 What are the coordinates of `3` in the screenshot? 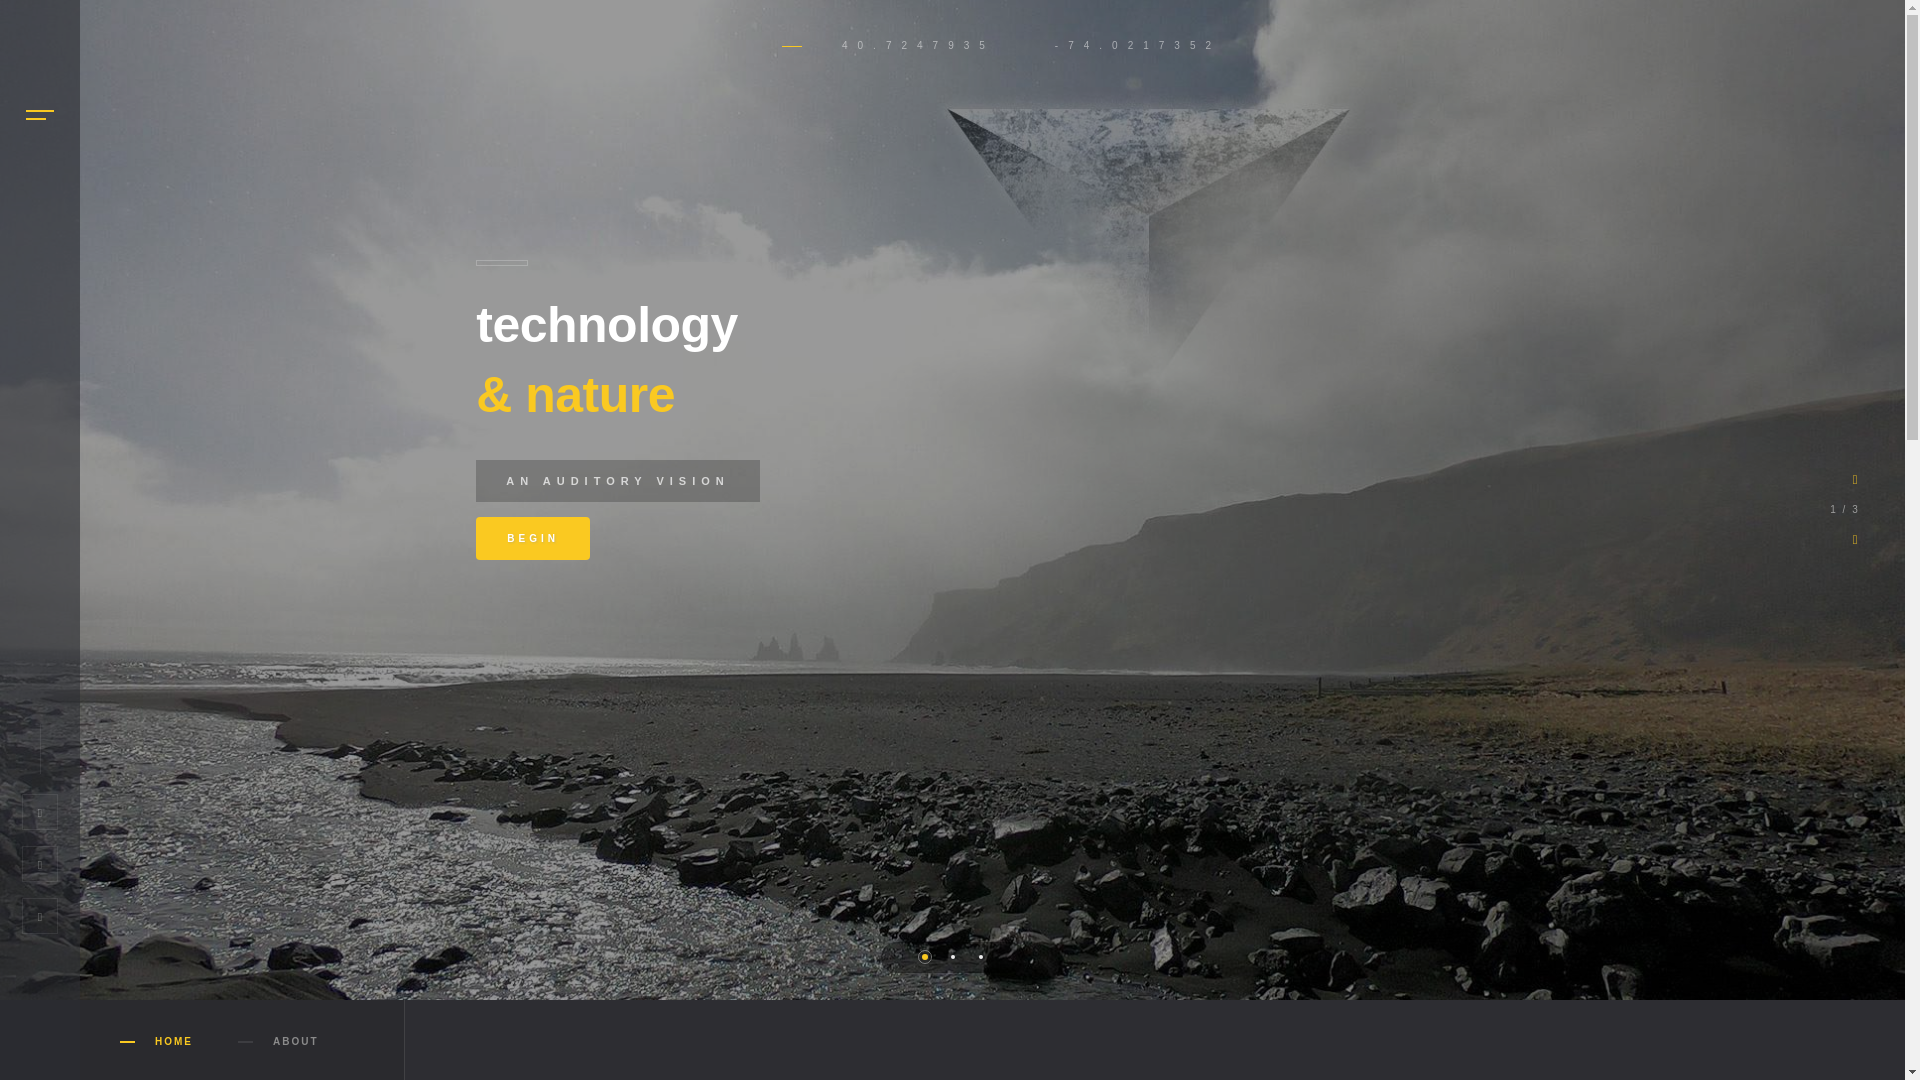 It's located at (980, 957).